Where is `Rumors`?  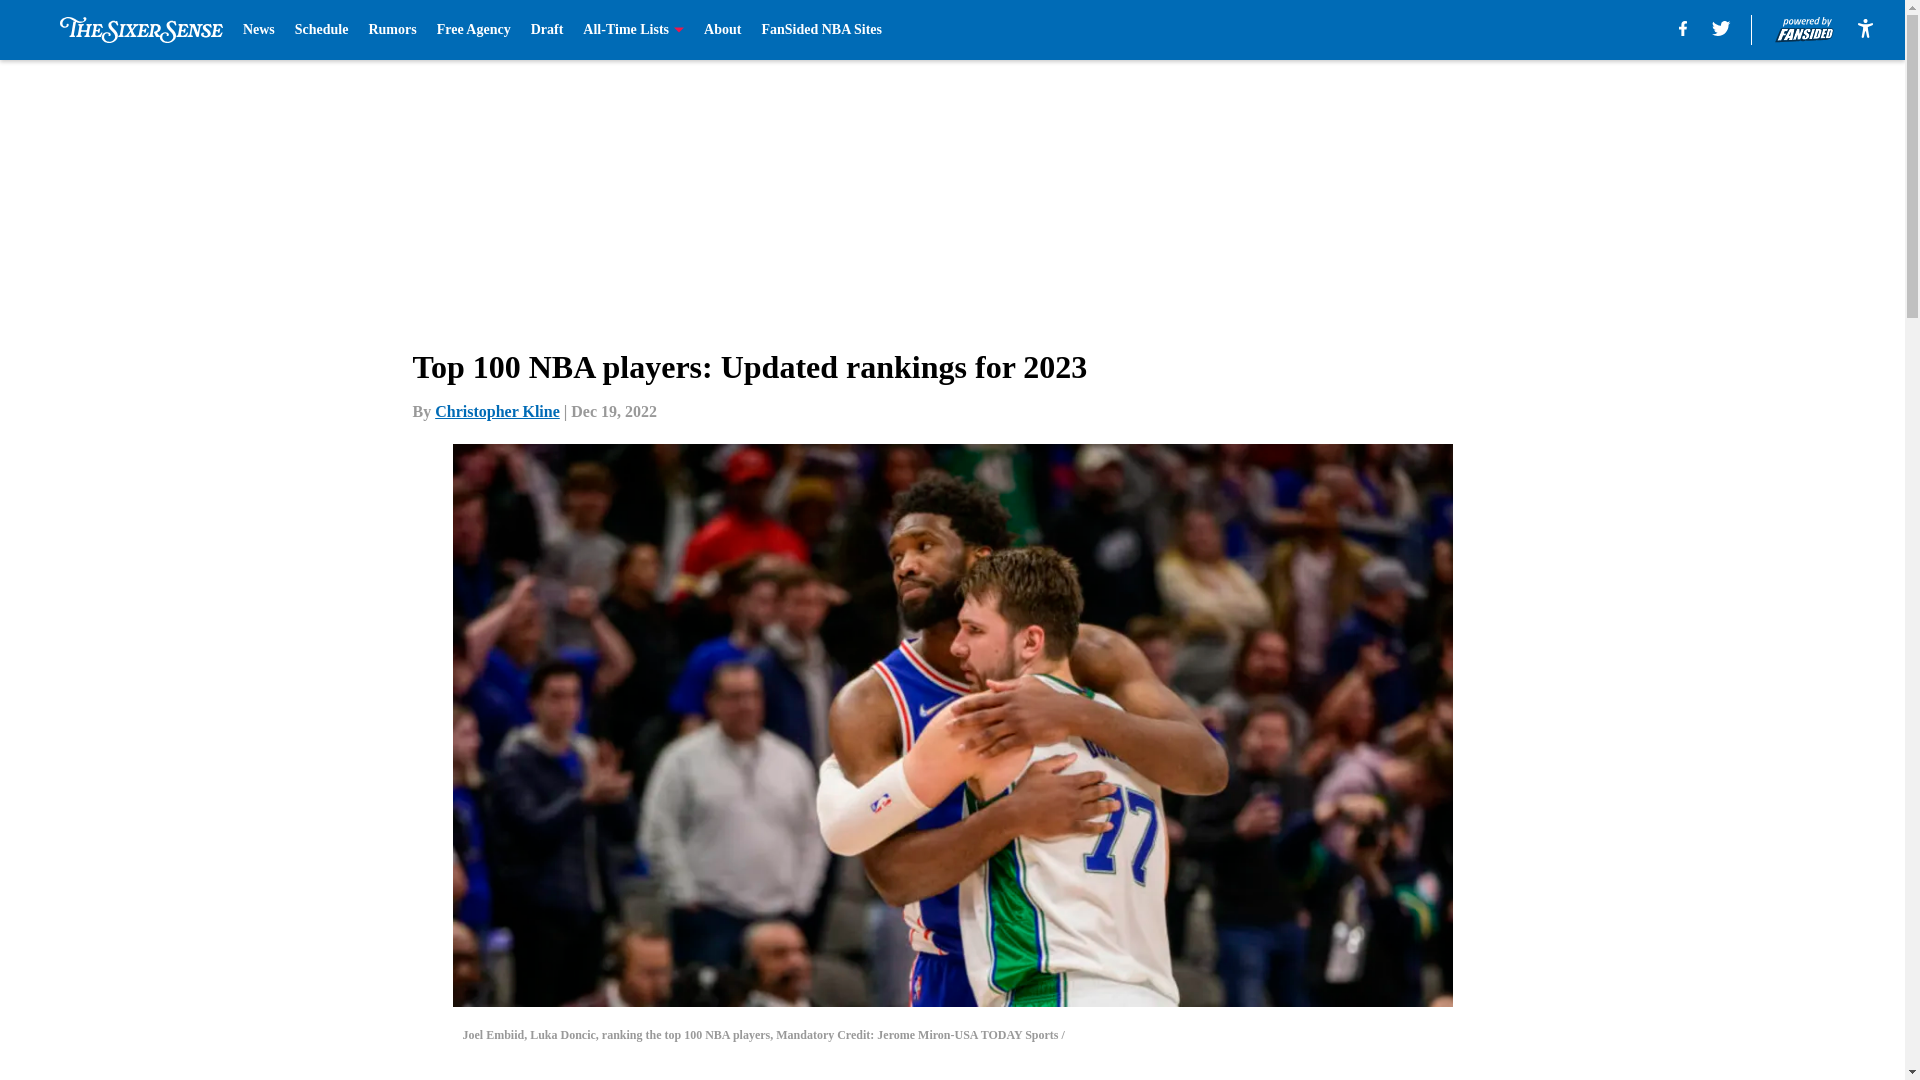 Rumors is located at coordinates (392, 30).